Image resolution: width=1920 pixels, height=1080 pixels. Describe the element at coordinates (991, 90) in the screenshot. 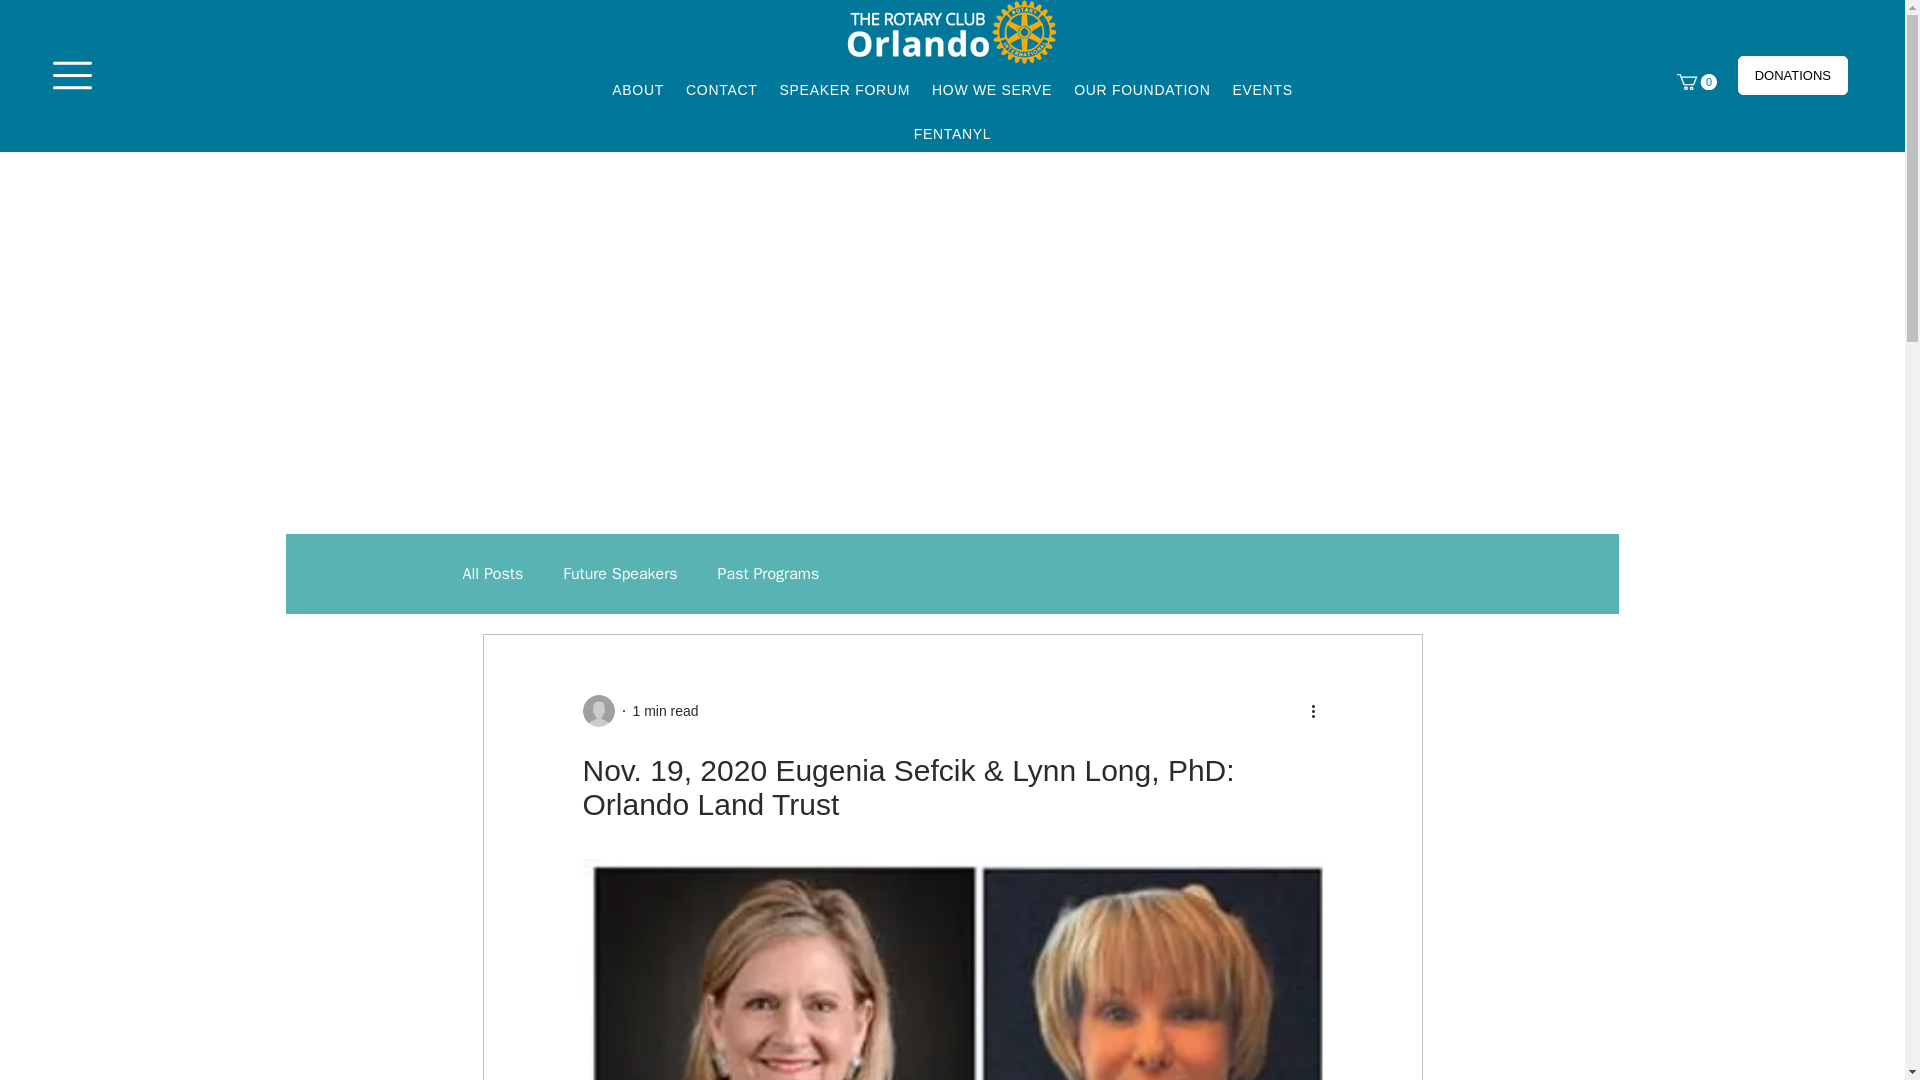

I see `HOW WE SERVE` at that location.